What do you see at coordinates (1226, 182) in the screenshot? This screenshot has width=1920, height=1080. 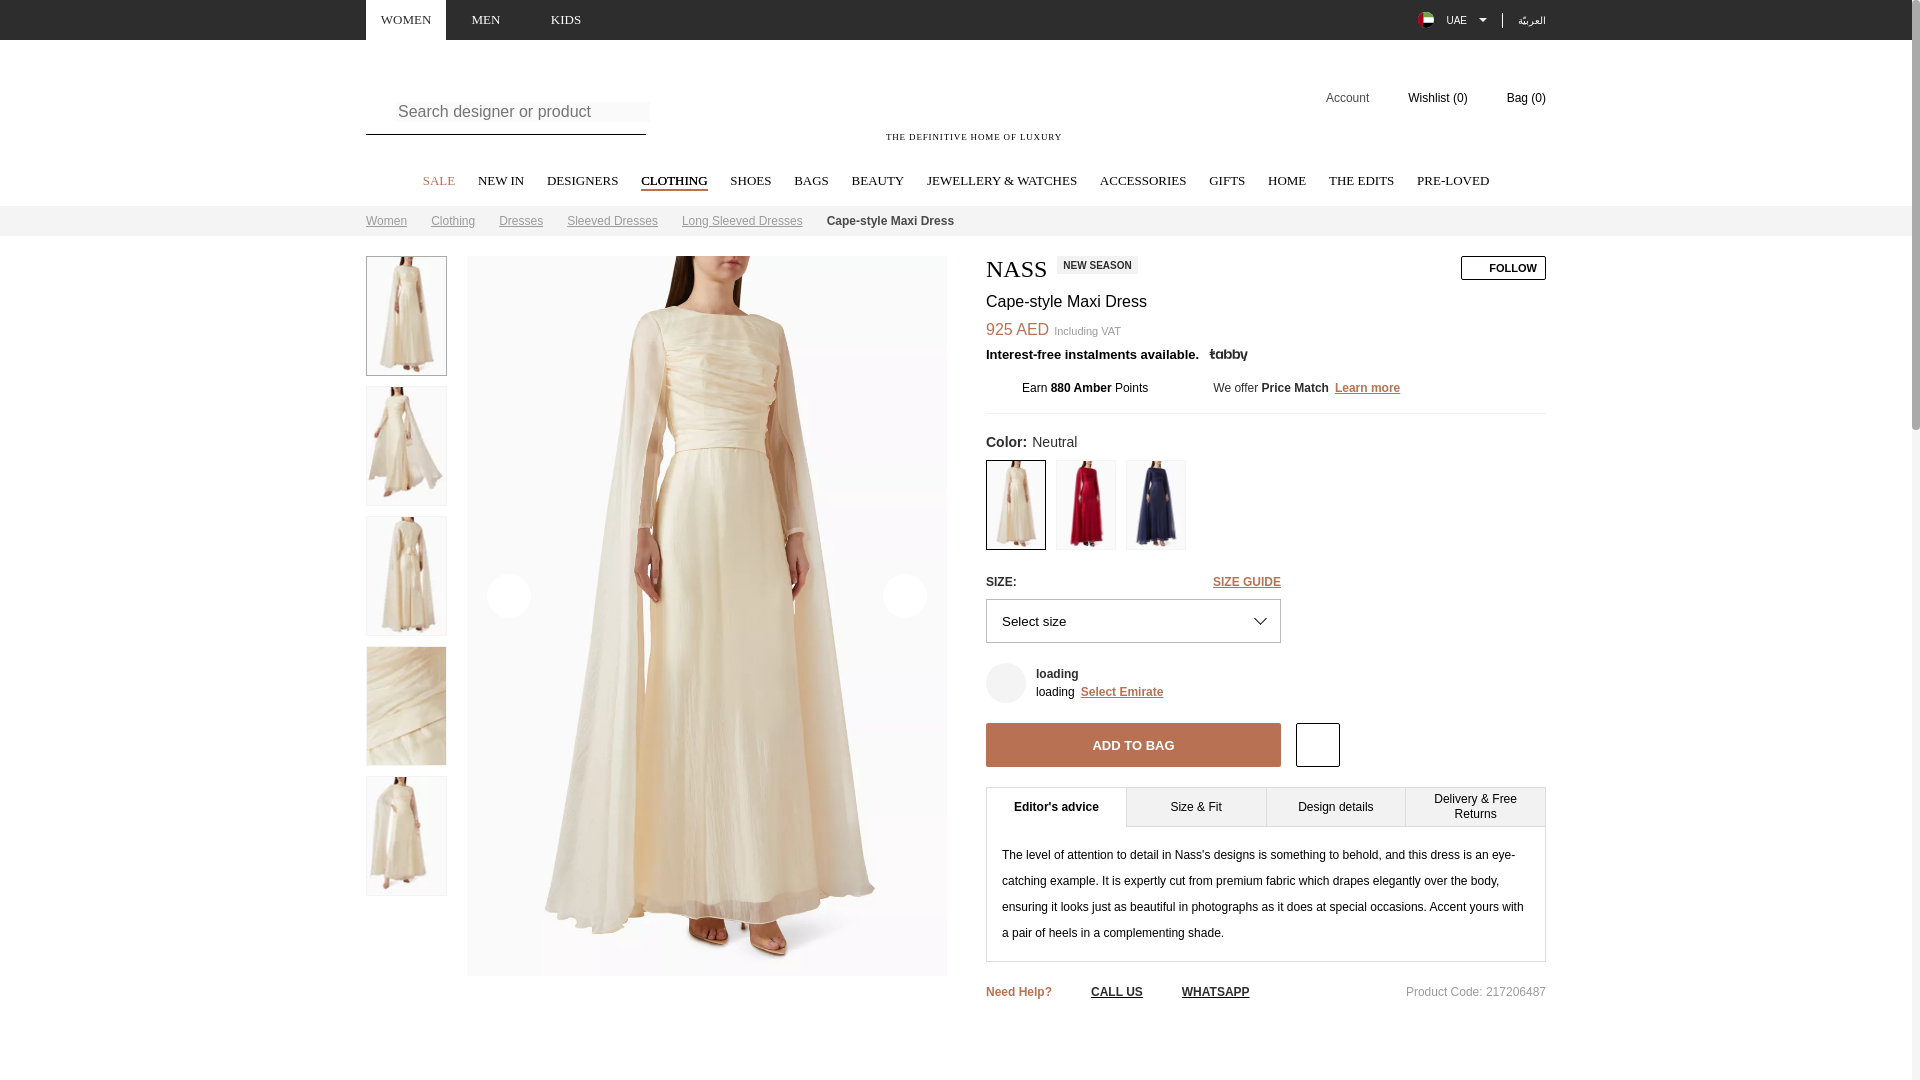 I see `GIFTS` at bounding box center [1226, 182].